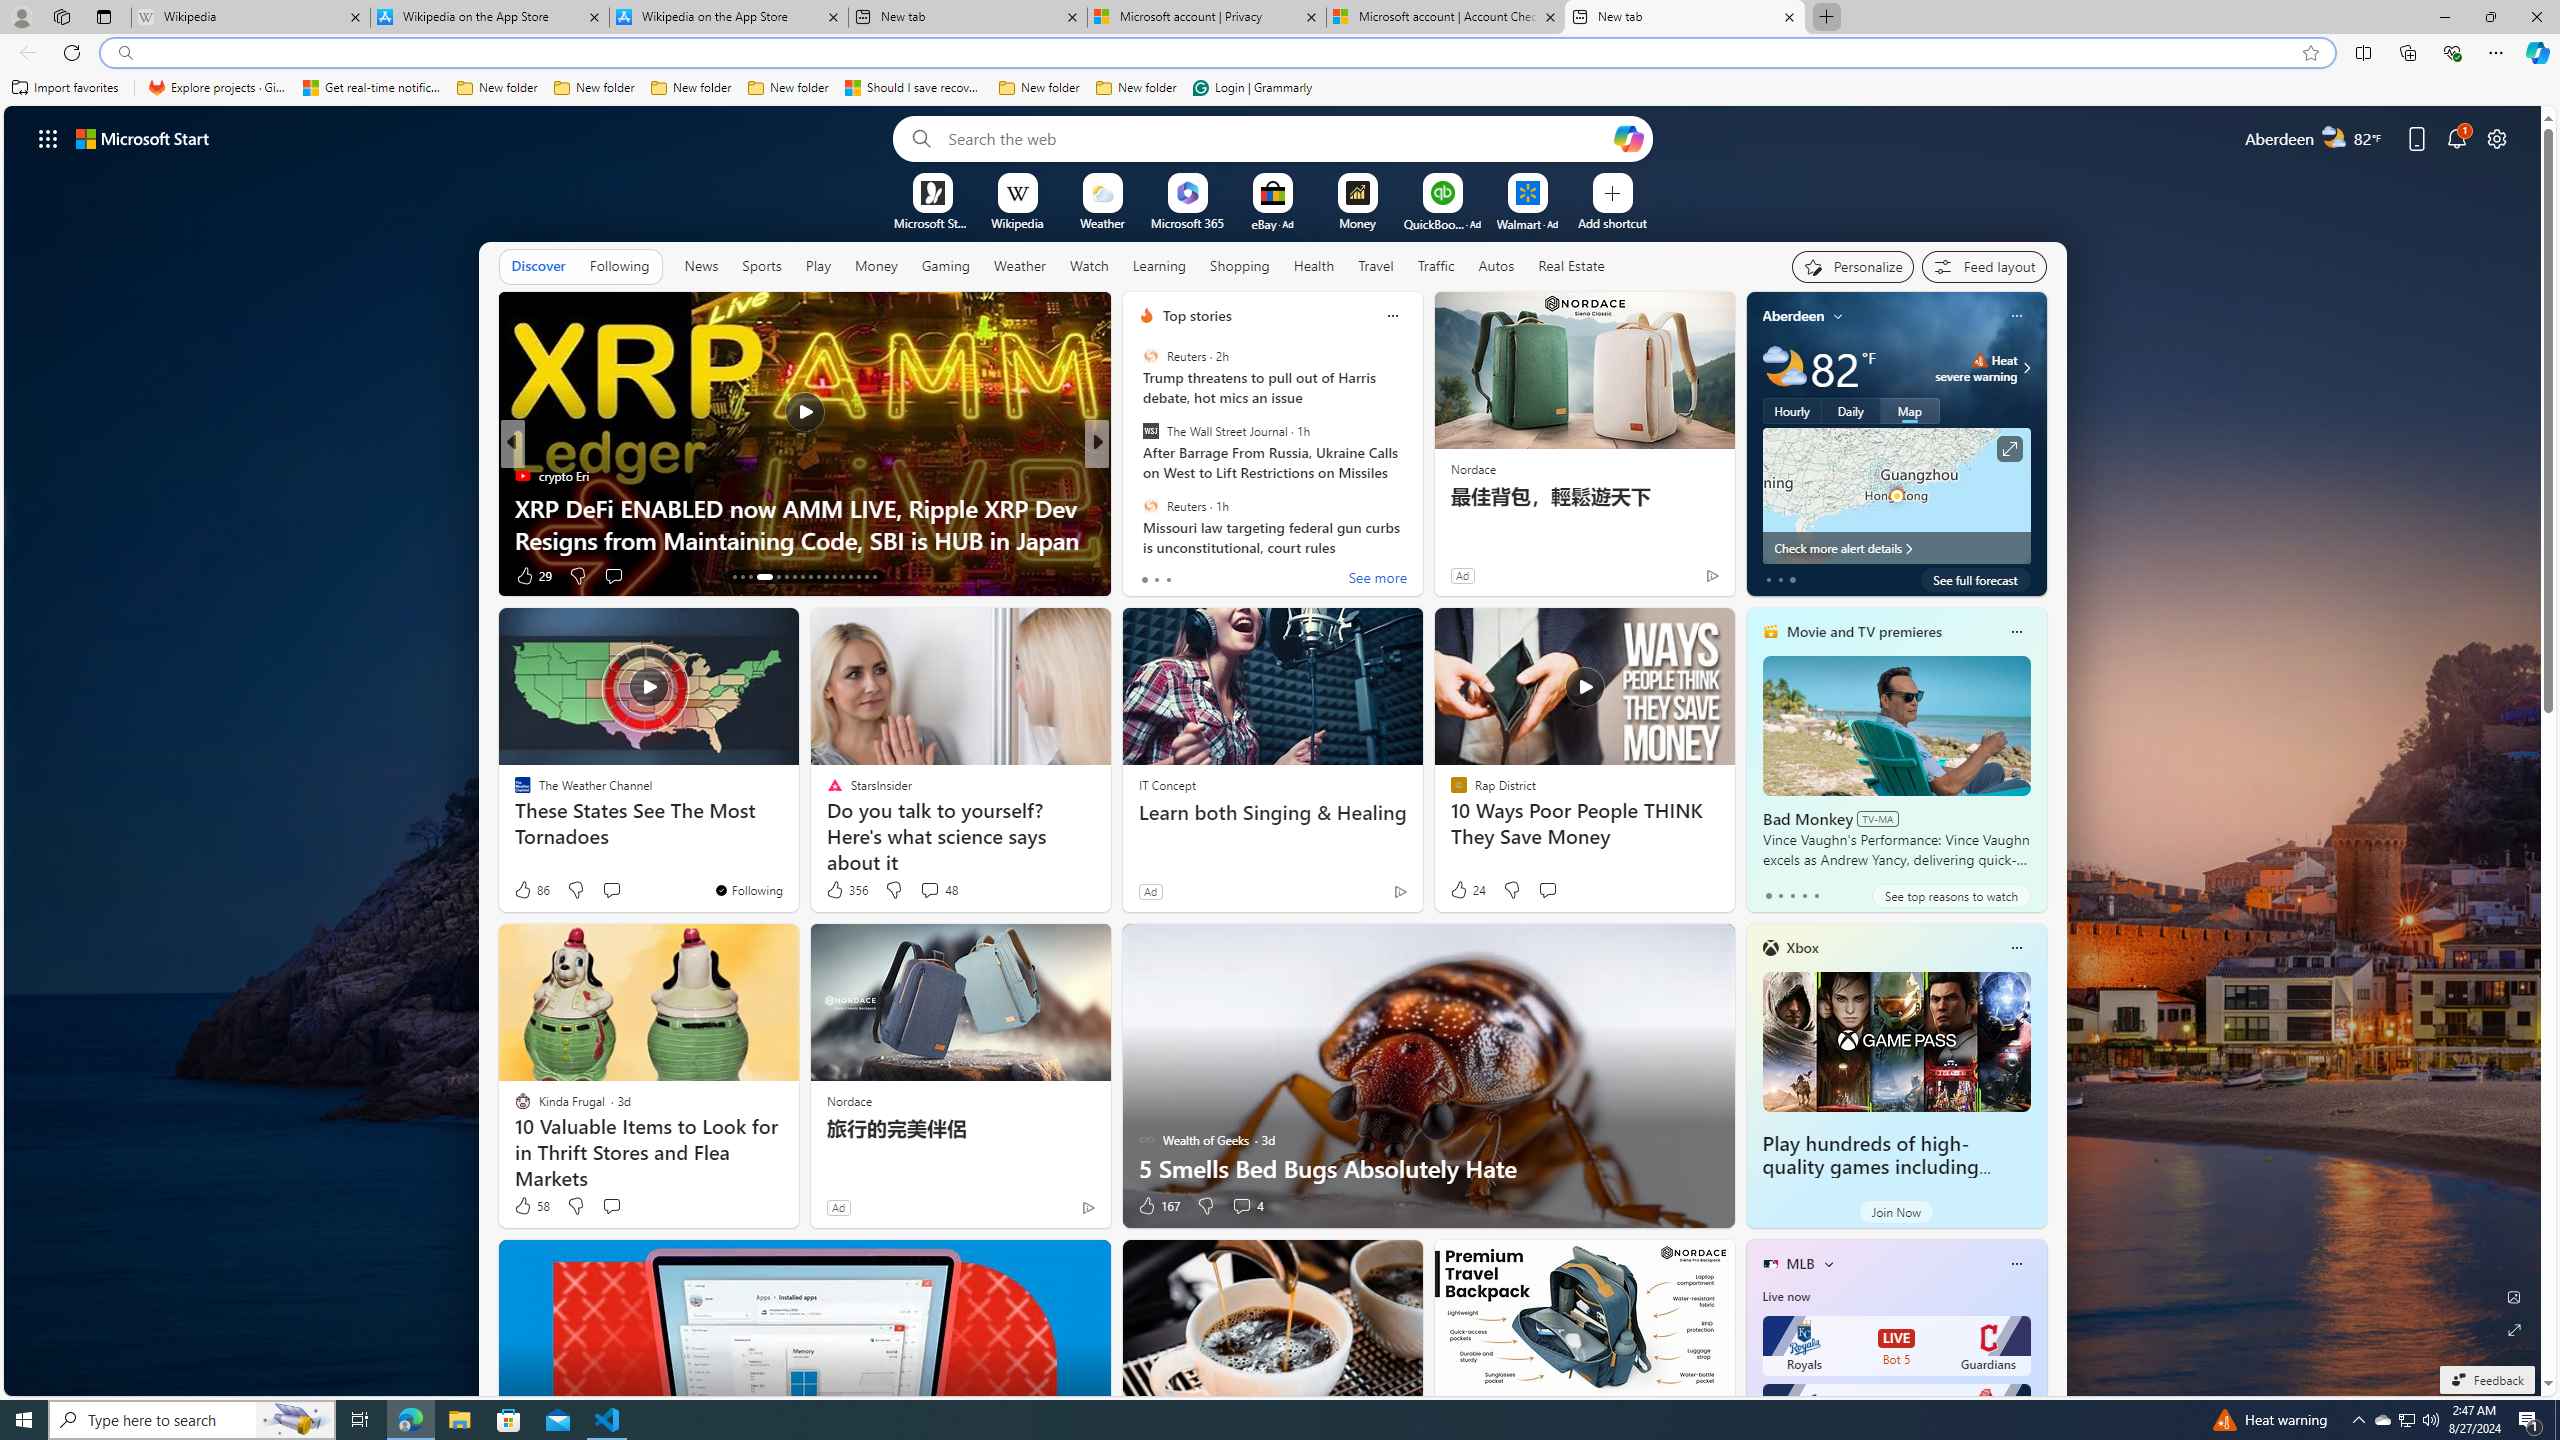  I want to click on 1 Like, so click(1145, 576).